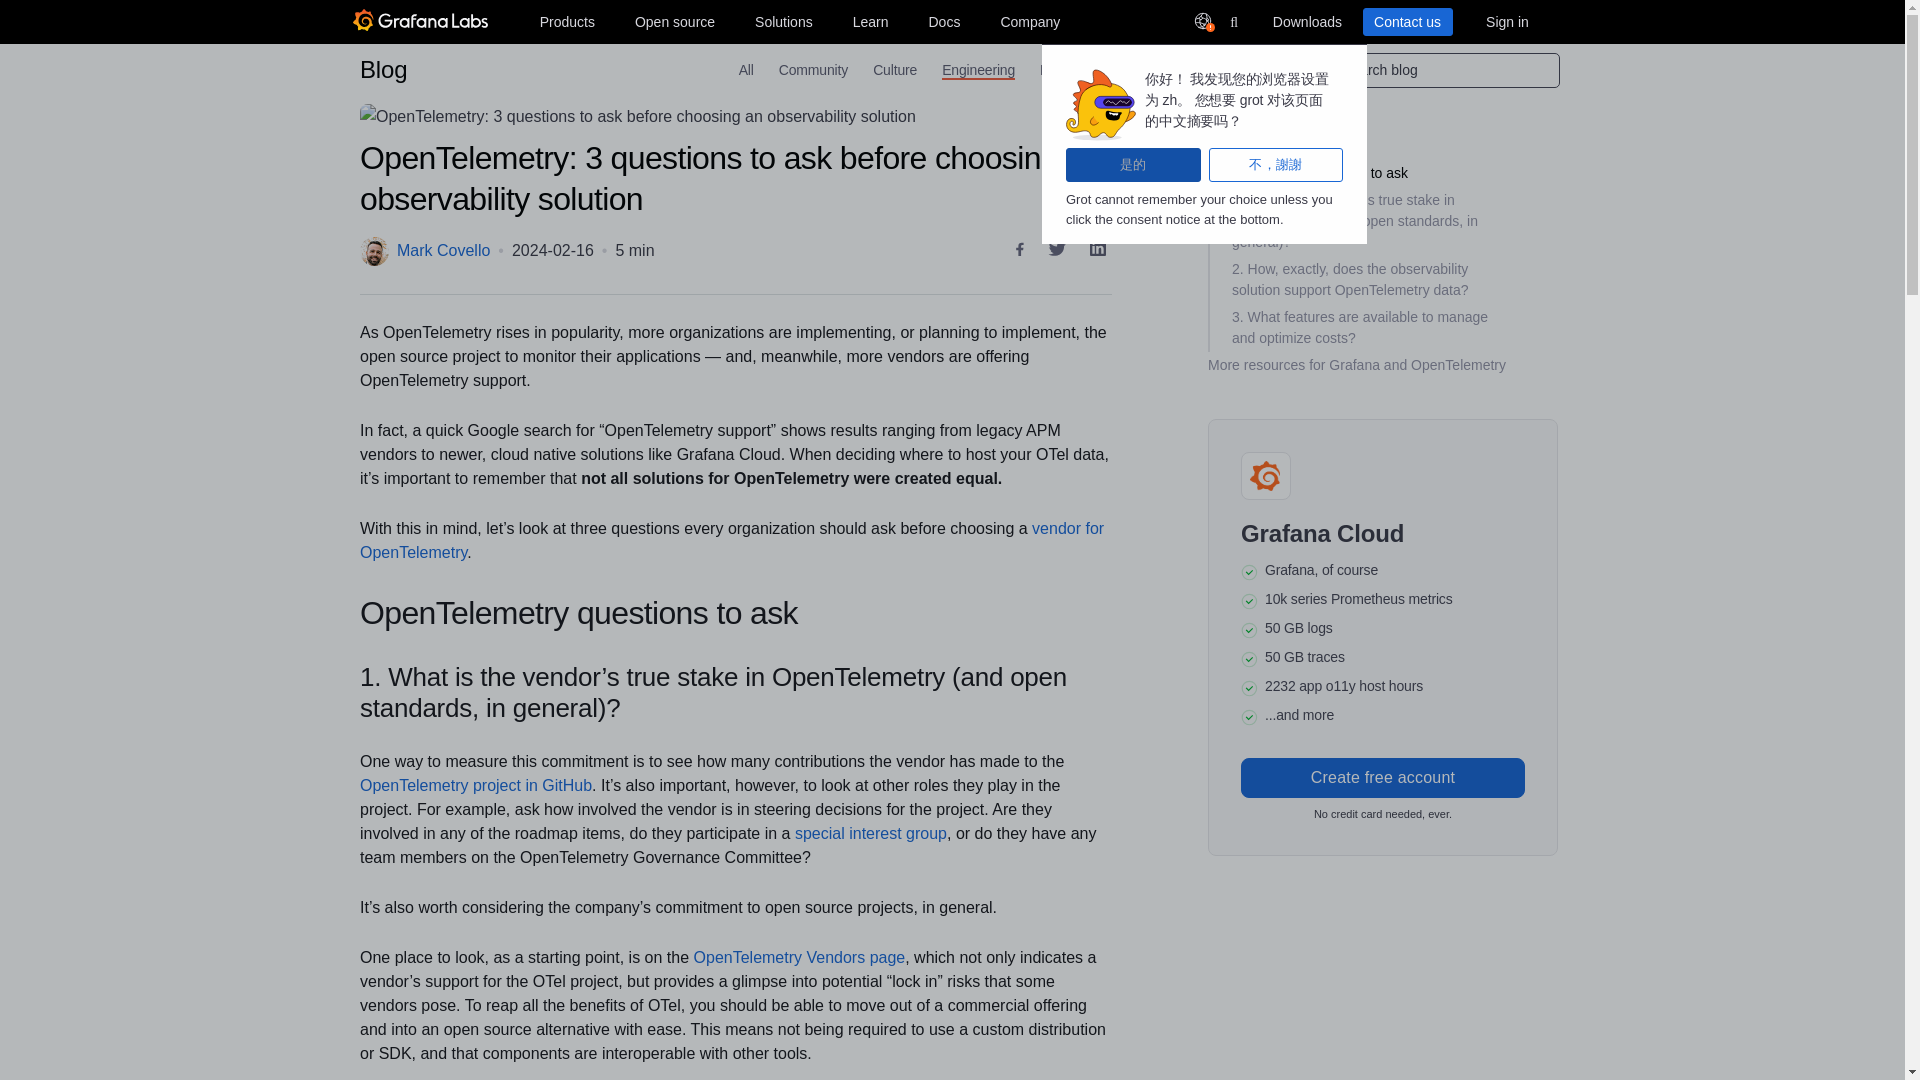 The image size is (1920, 1080). What do you see at coordinates (870, 21) in the screenshot?
I see `Learn` at bounding box center [870, 21].